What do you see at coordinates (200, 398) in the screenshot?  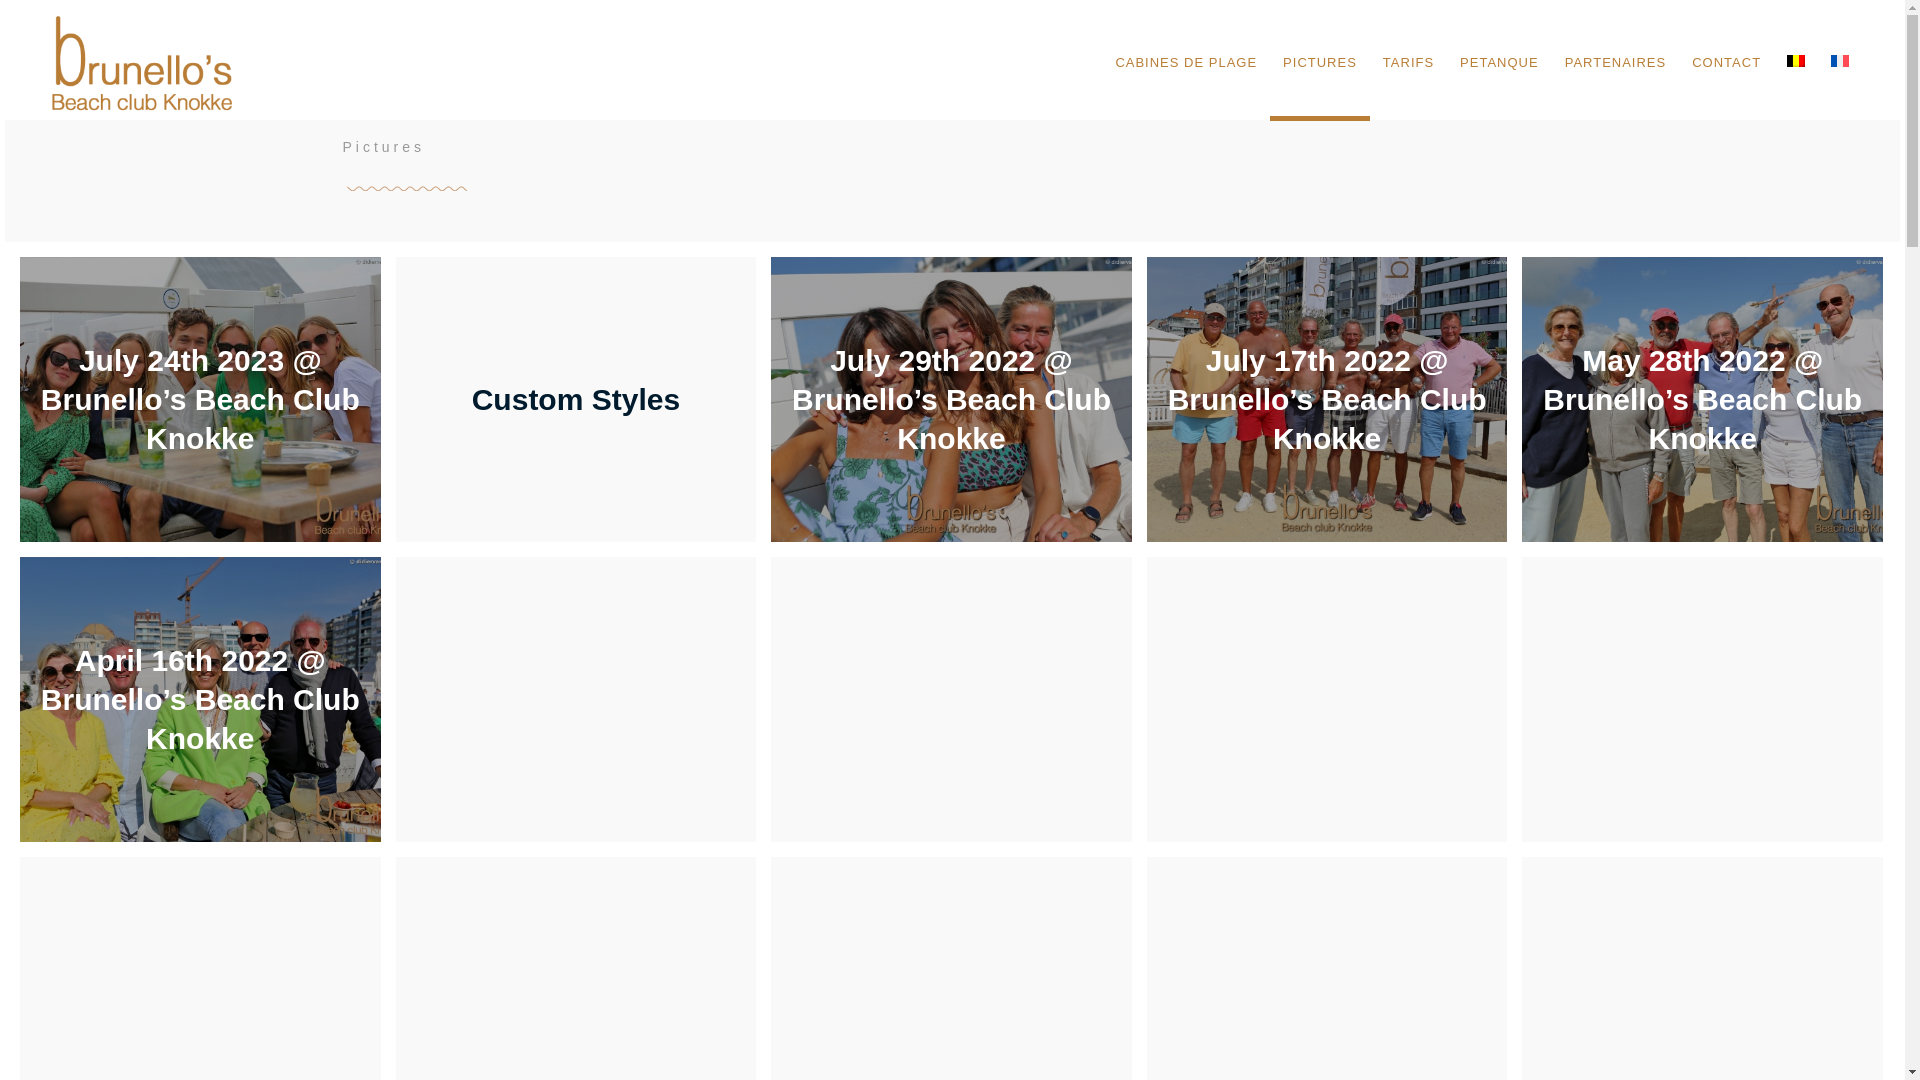 I see `2` at bounding box center [200, 398].